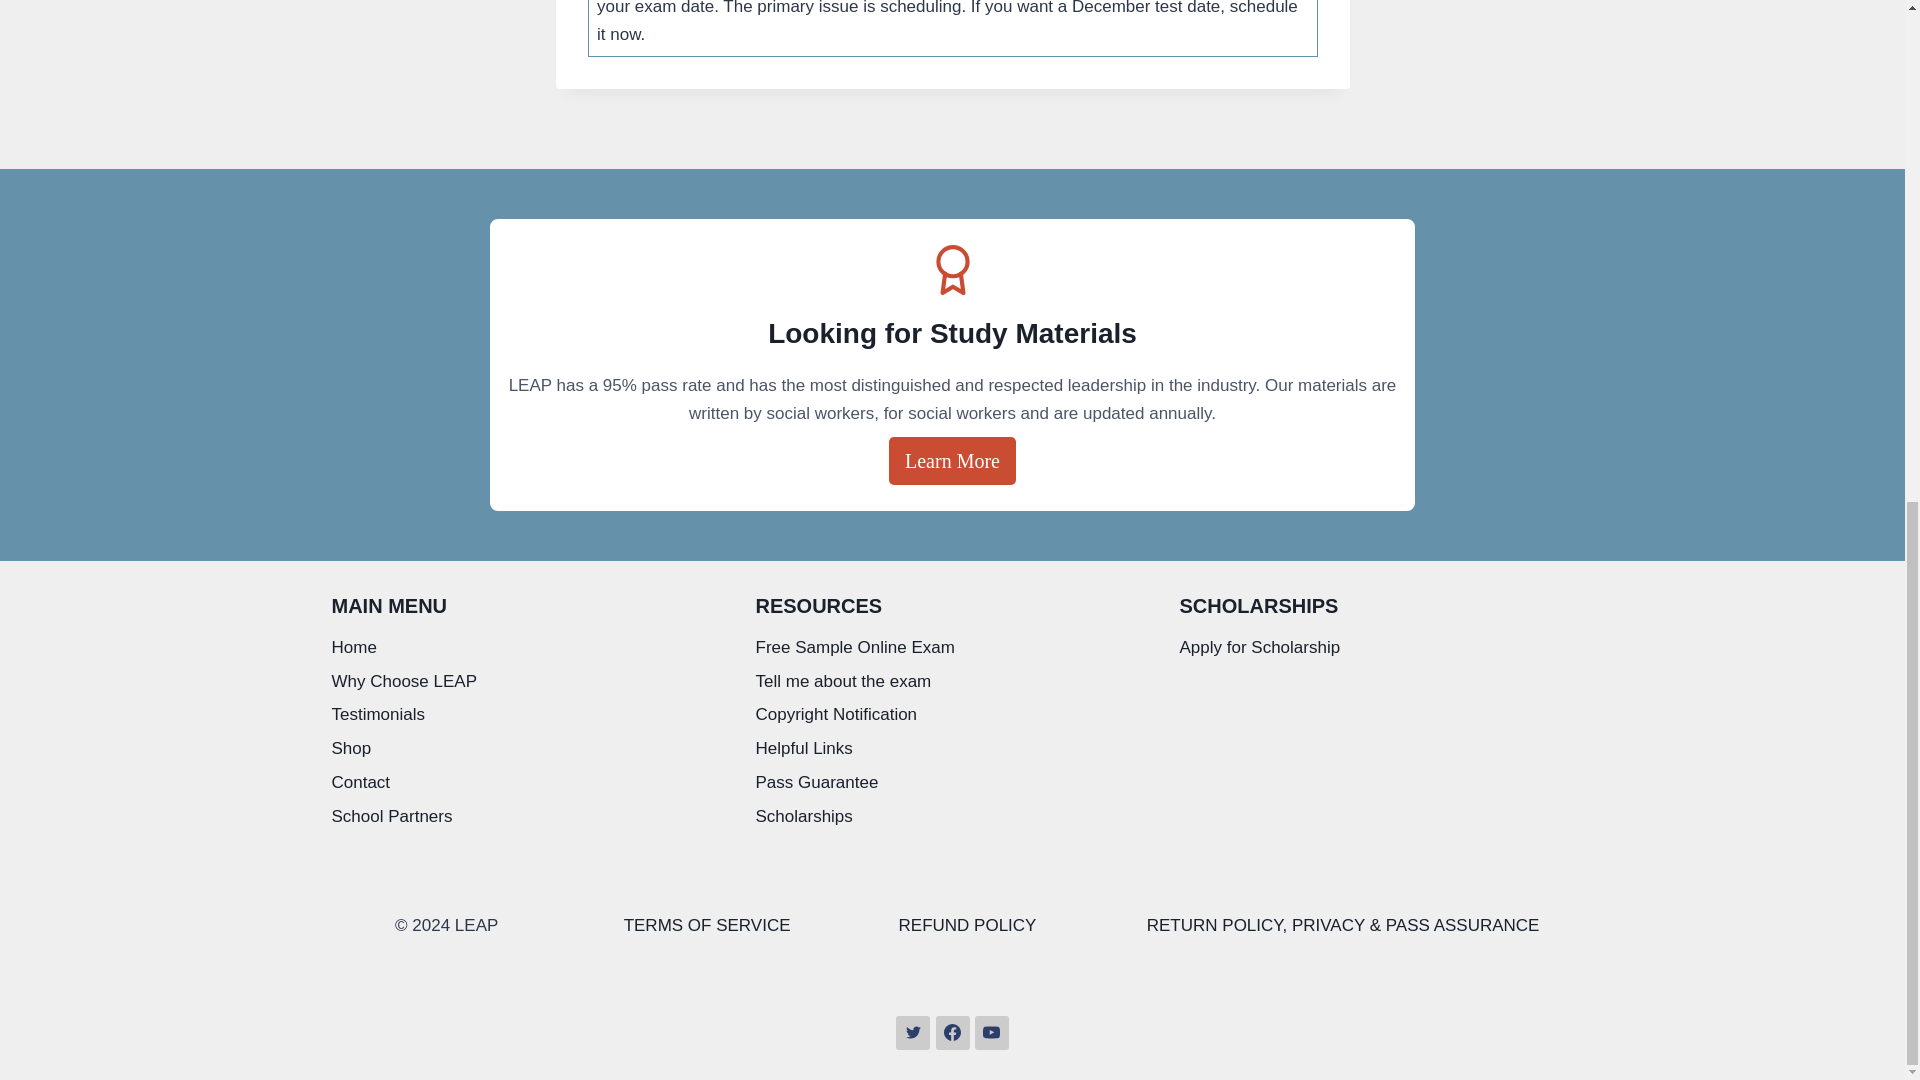 This screenshot has width=1920, height=1080. What do you see at coordinates (953, 648) in the screenshot?
I see `Free Sample Online Exam` at bounding box center [953, 648].